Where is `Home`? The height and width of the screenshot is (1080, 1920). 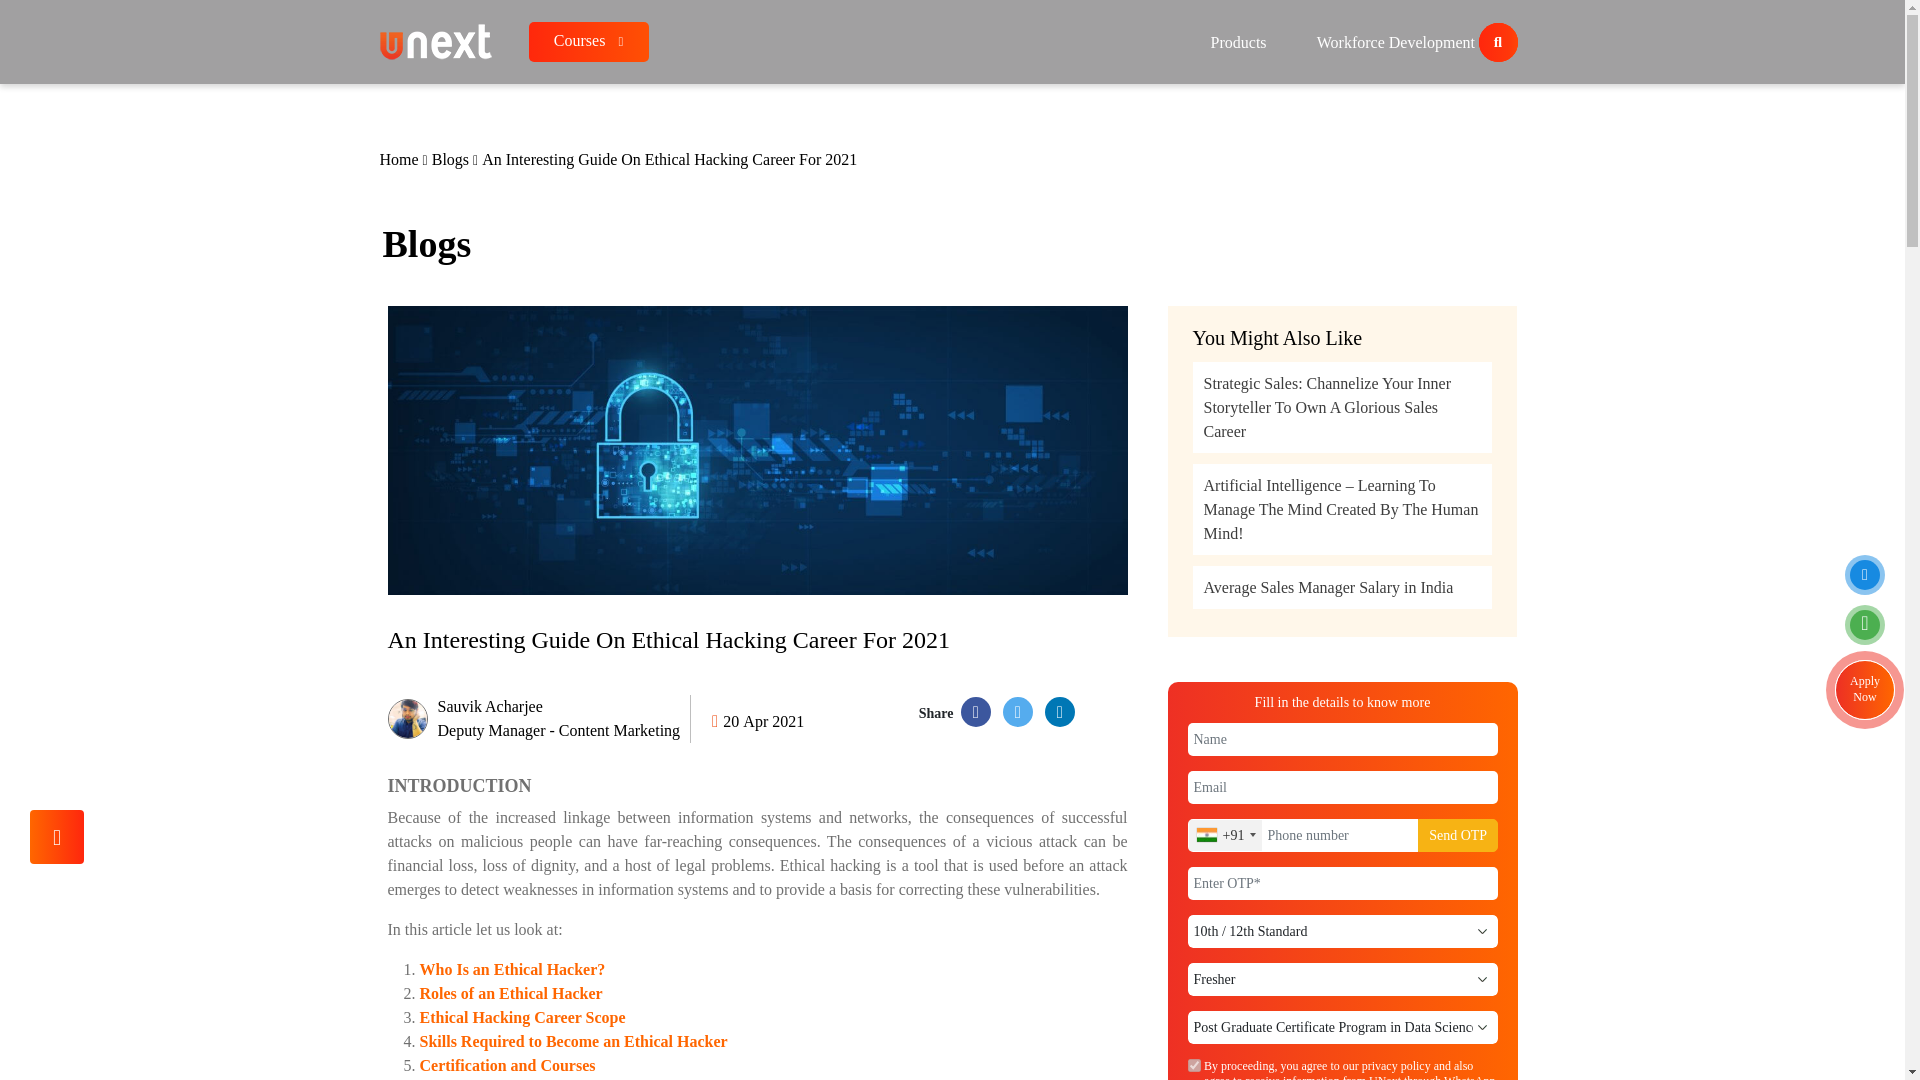 Home is located at coordinates (401, 160).